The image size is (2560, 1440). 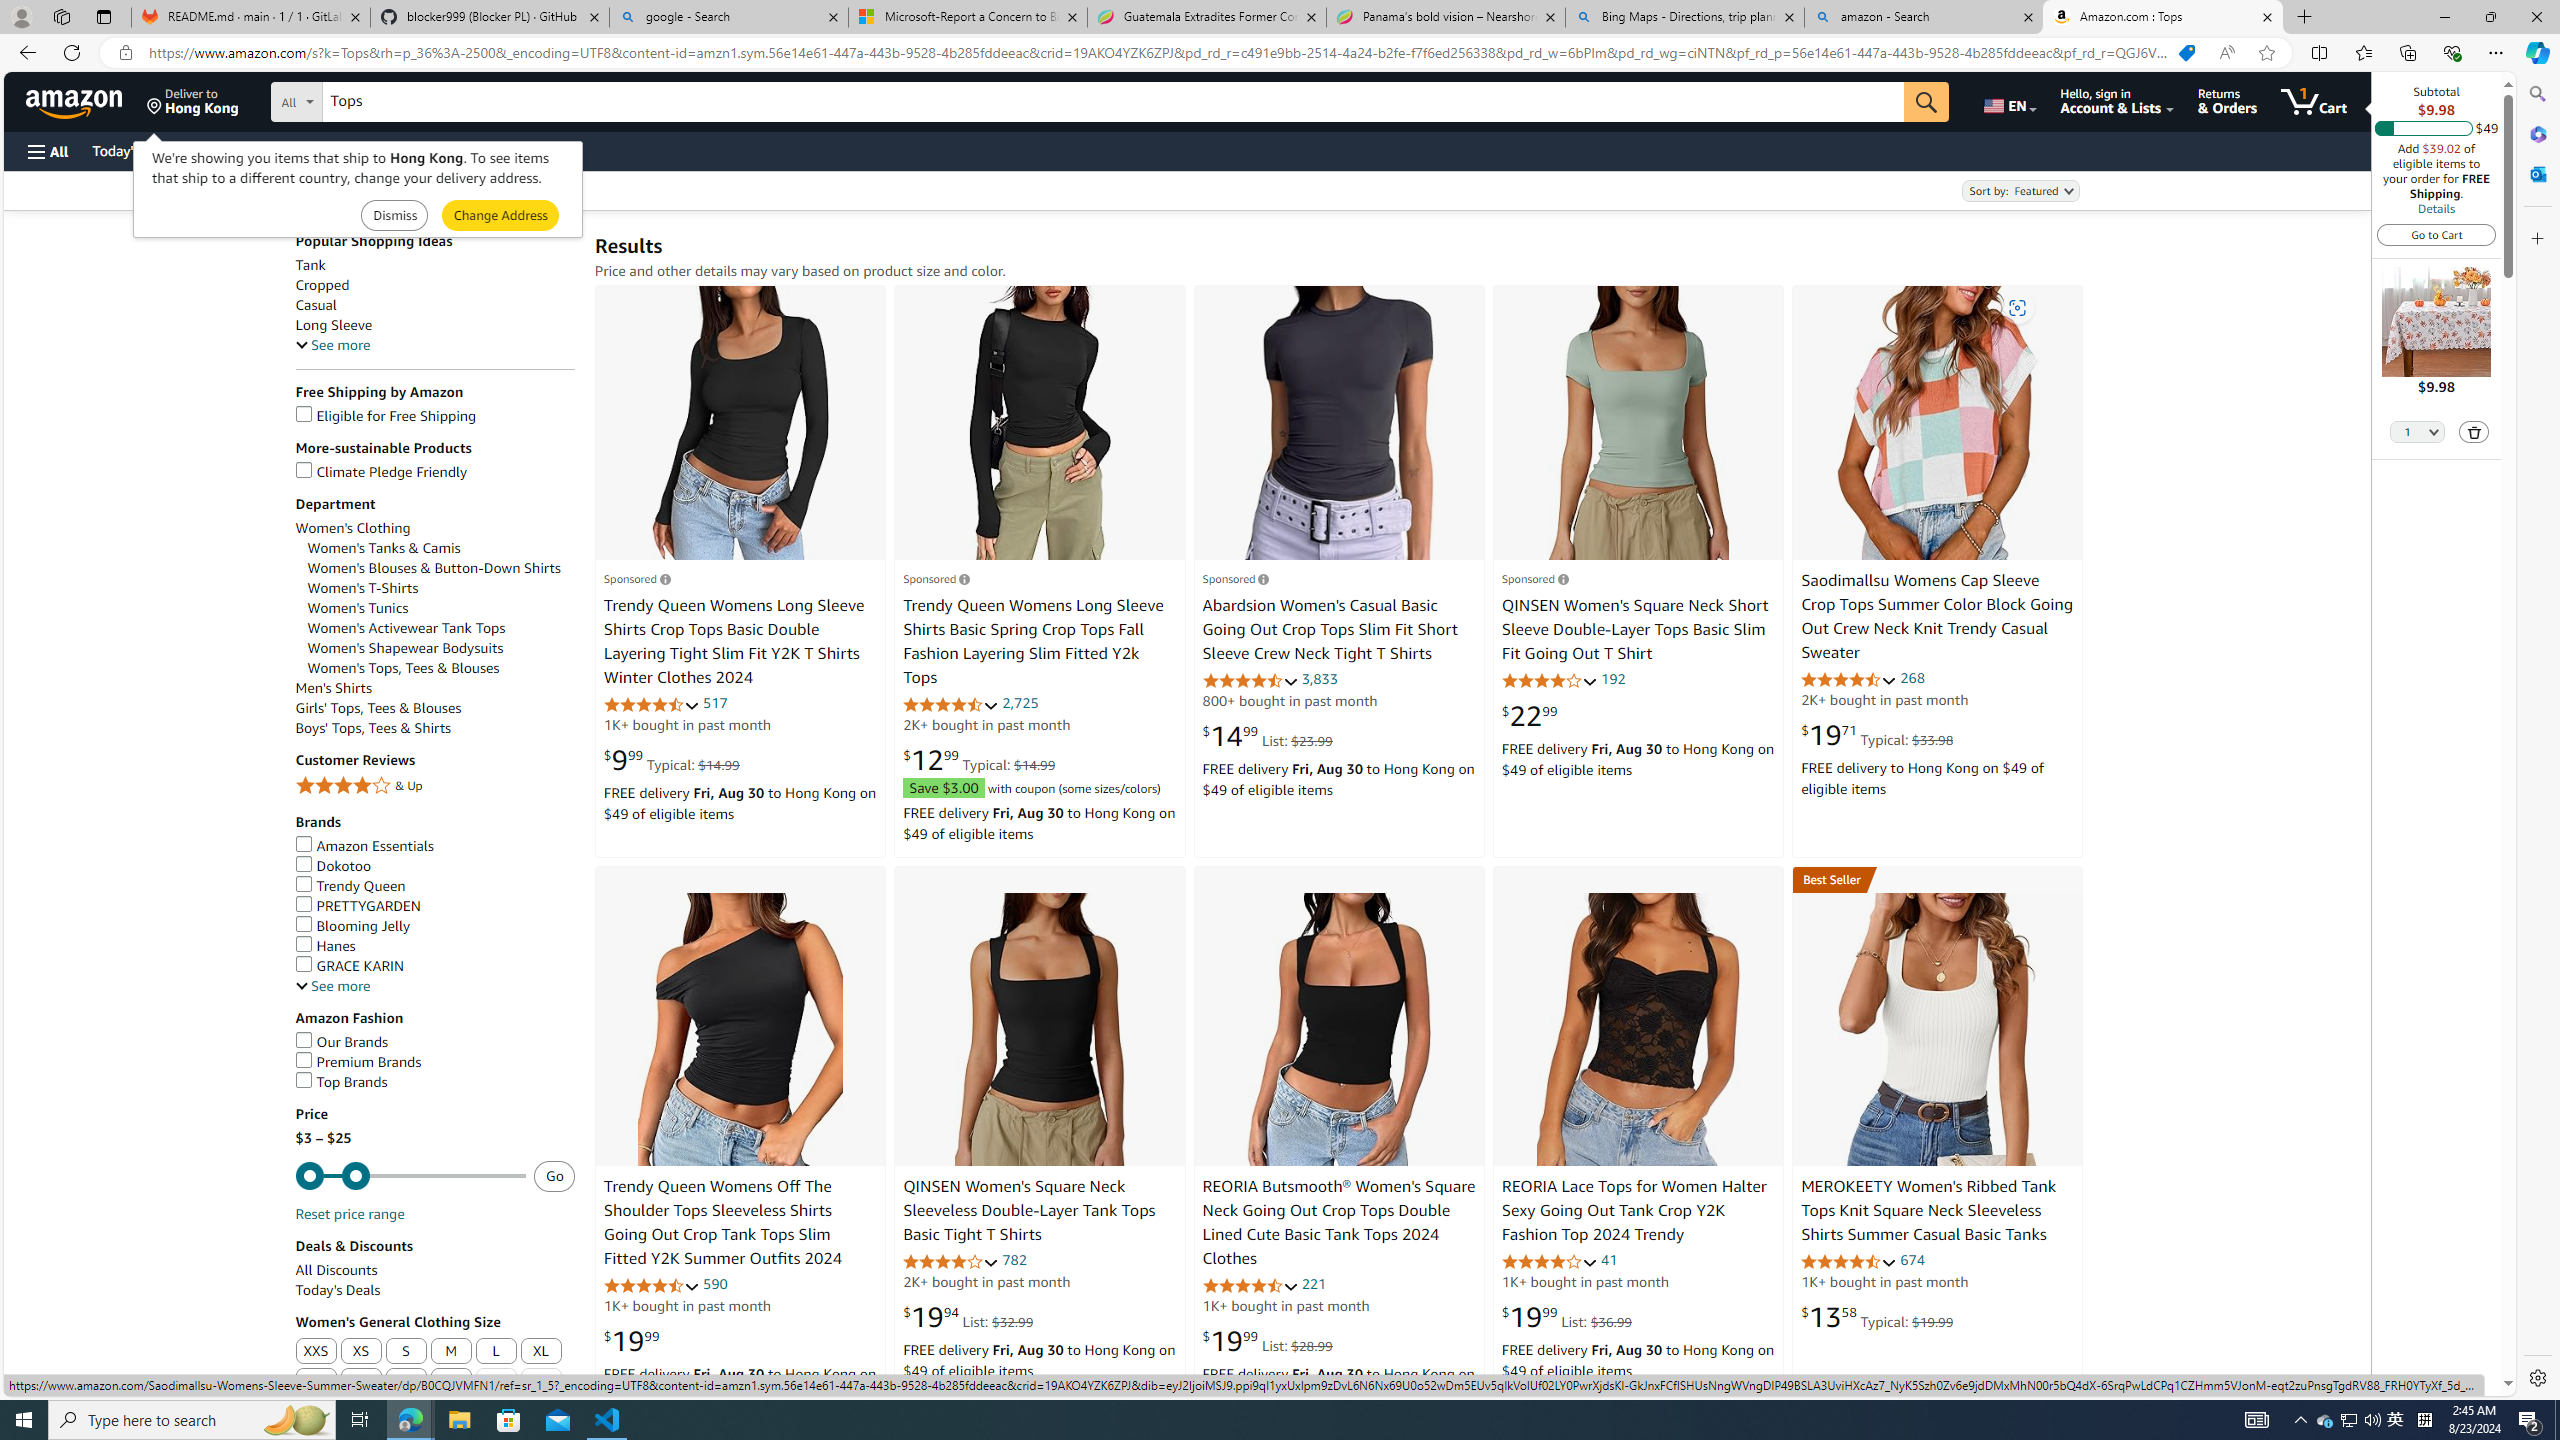 I want to click on See more, Brands, so click(x=332, y=986).